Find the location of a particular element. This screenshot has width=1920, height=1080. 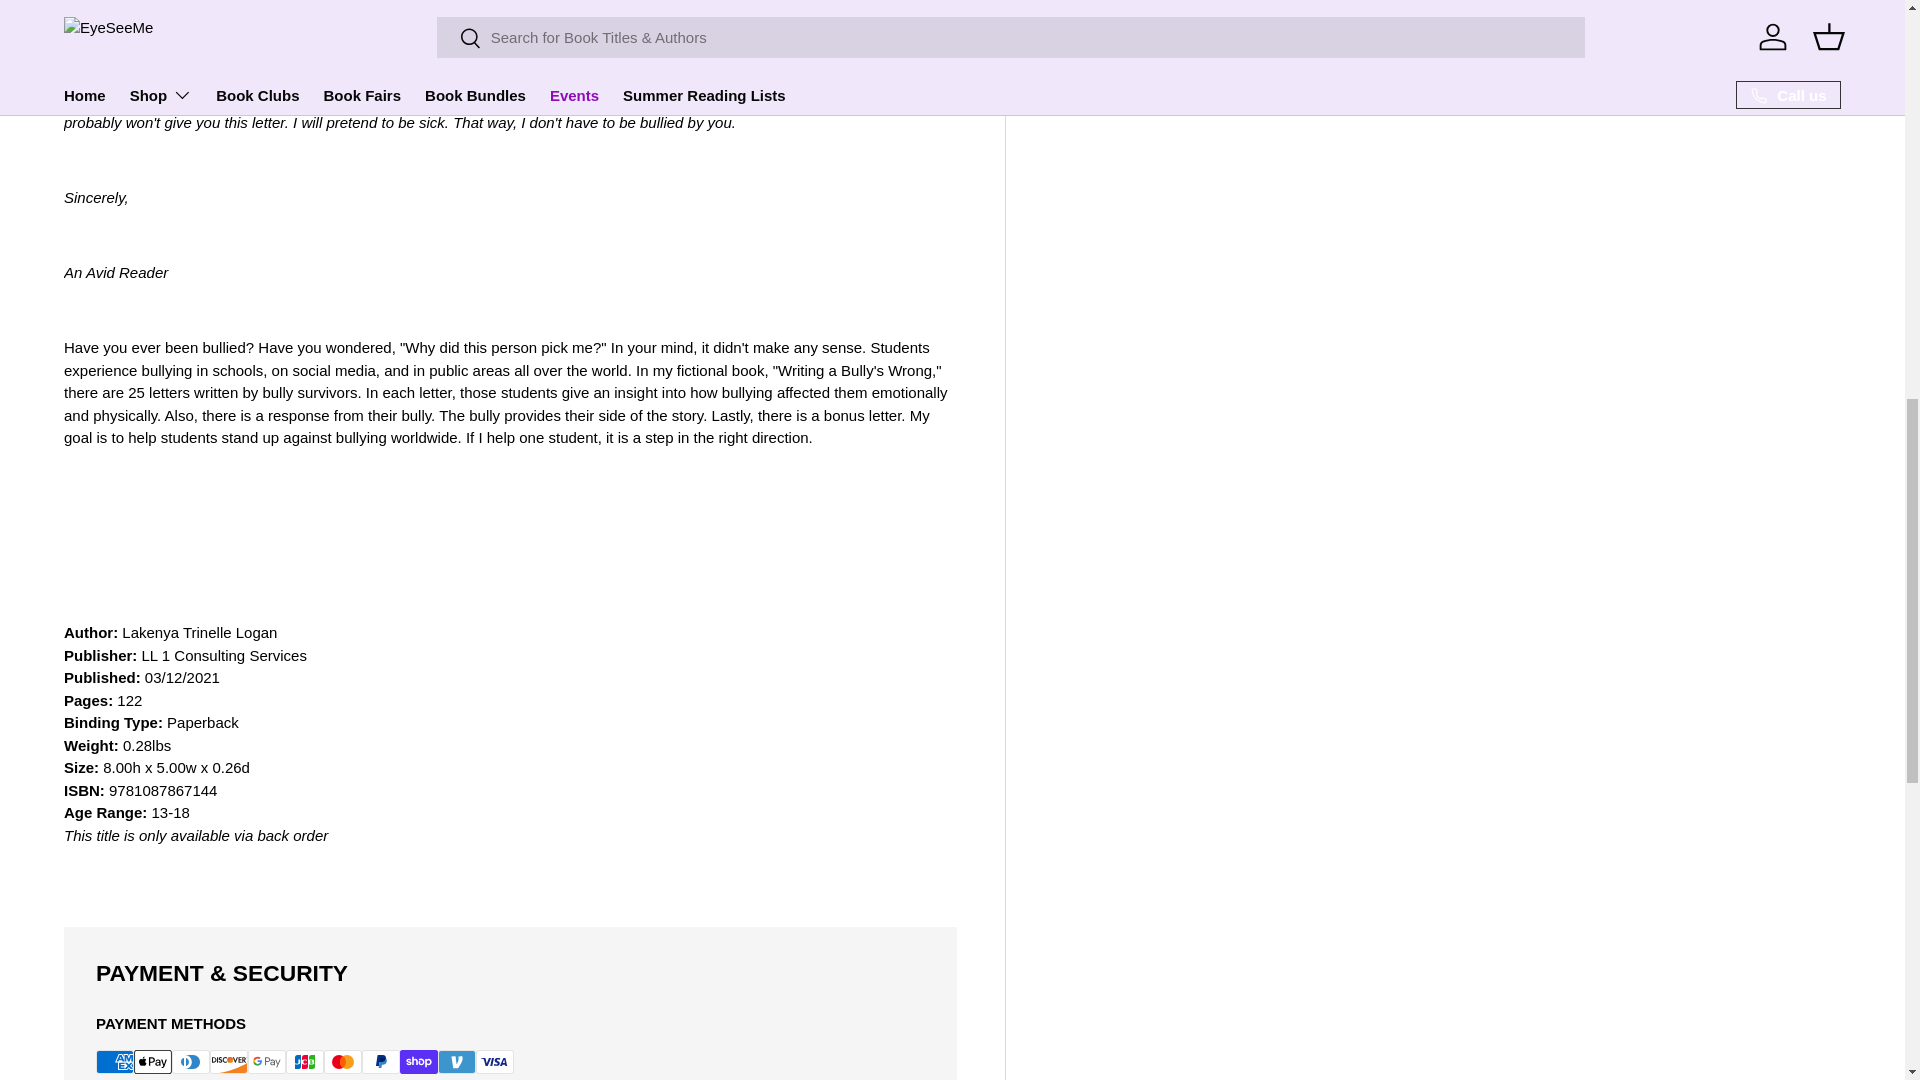

Shop Pay is located at coordinates (418, 1061).